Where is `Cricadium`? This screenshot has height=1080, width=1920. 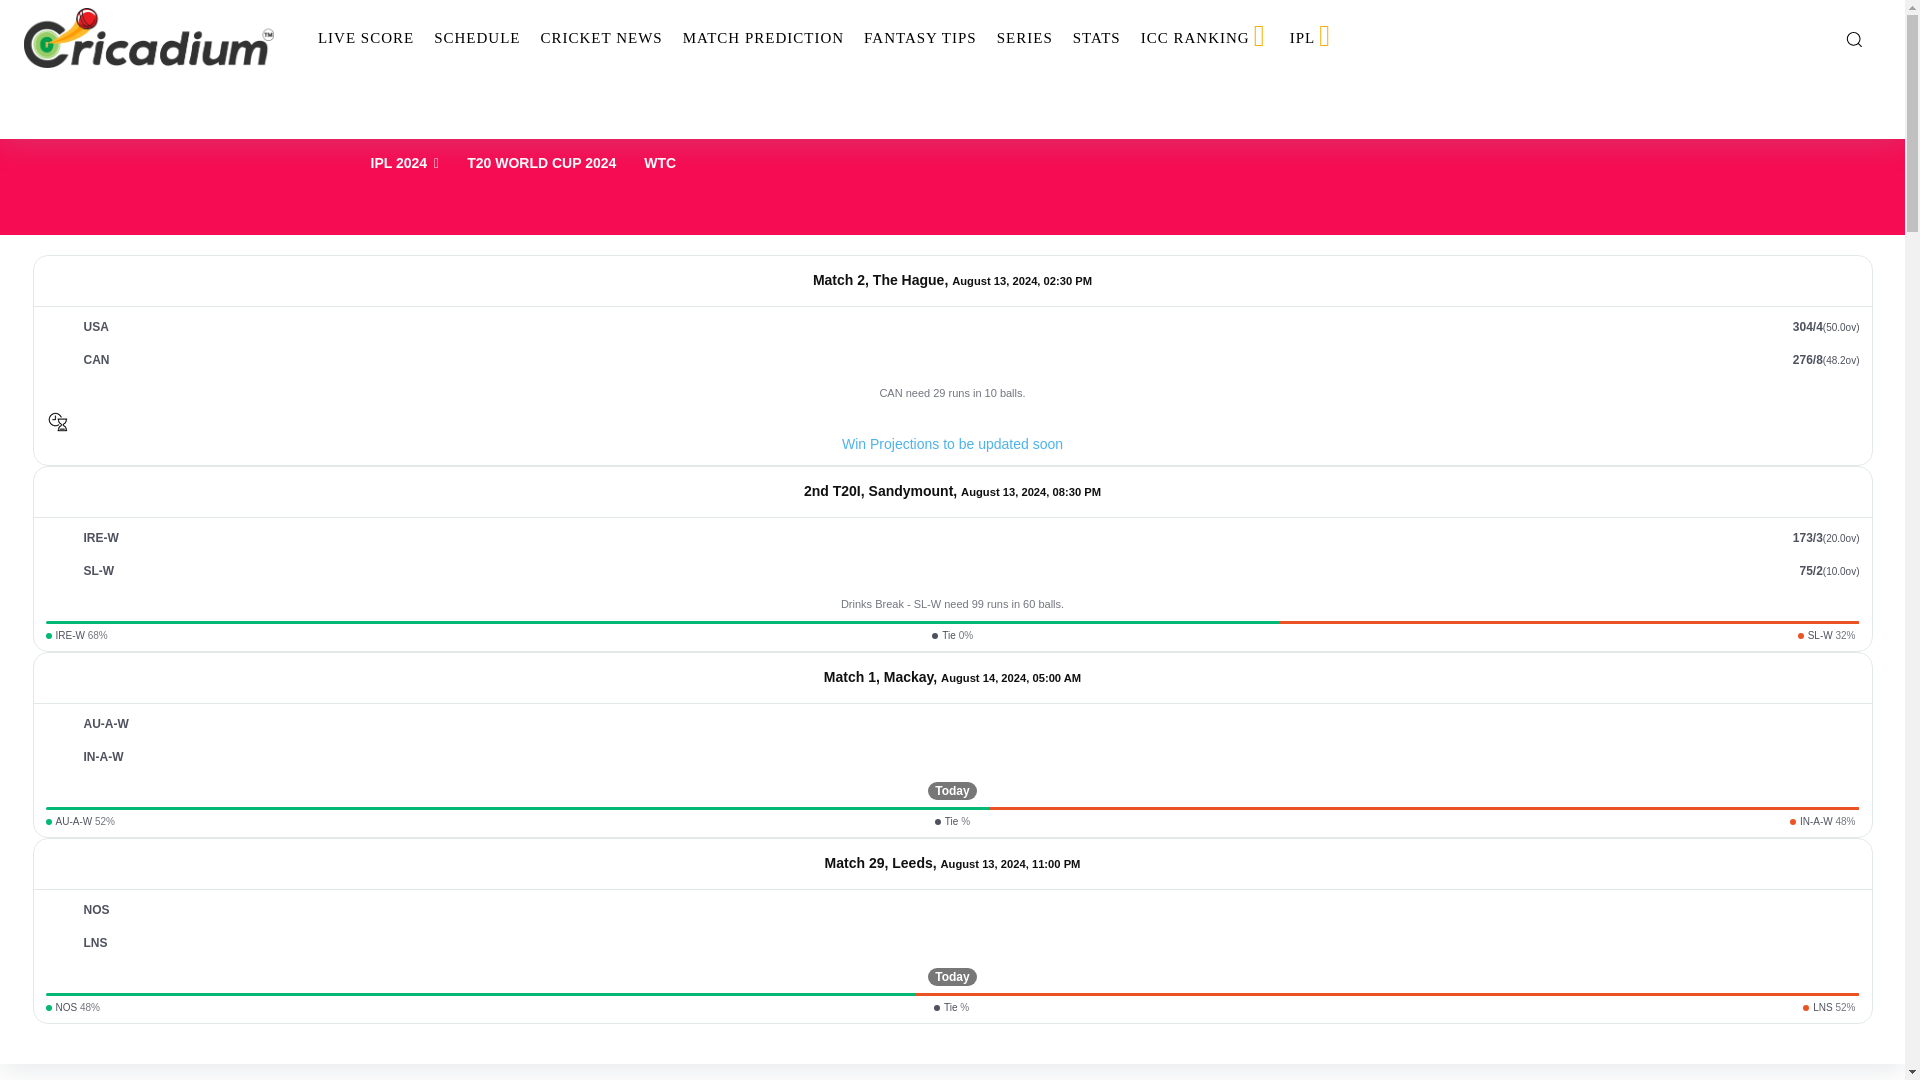 Cricadium is located at coordinates (148, 38).